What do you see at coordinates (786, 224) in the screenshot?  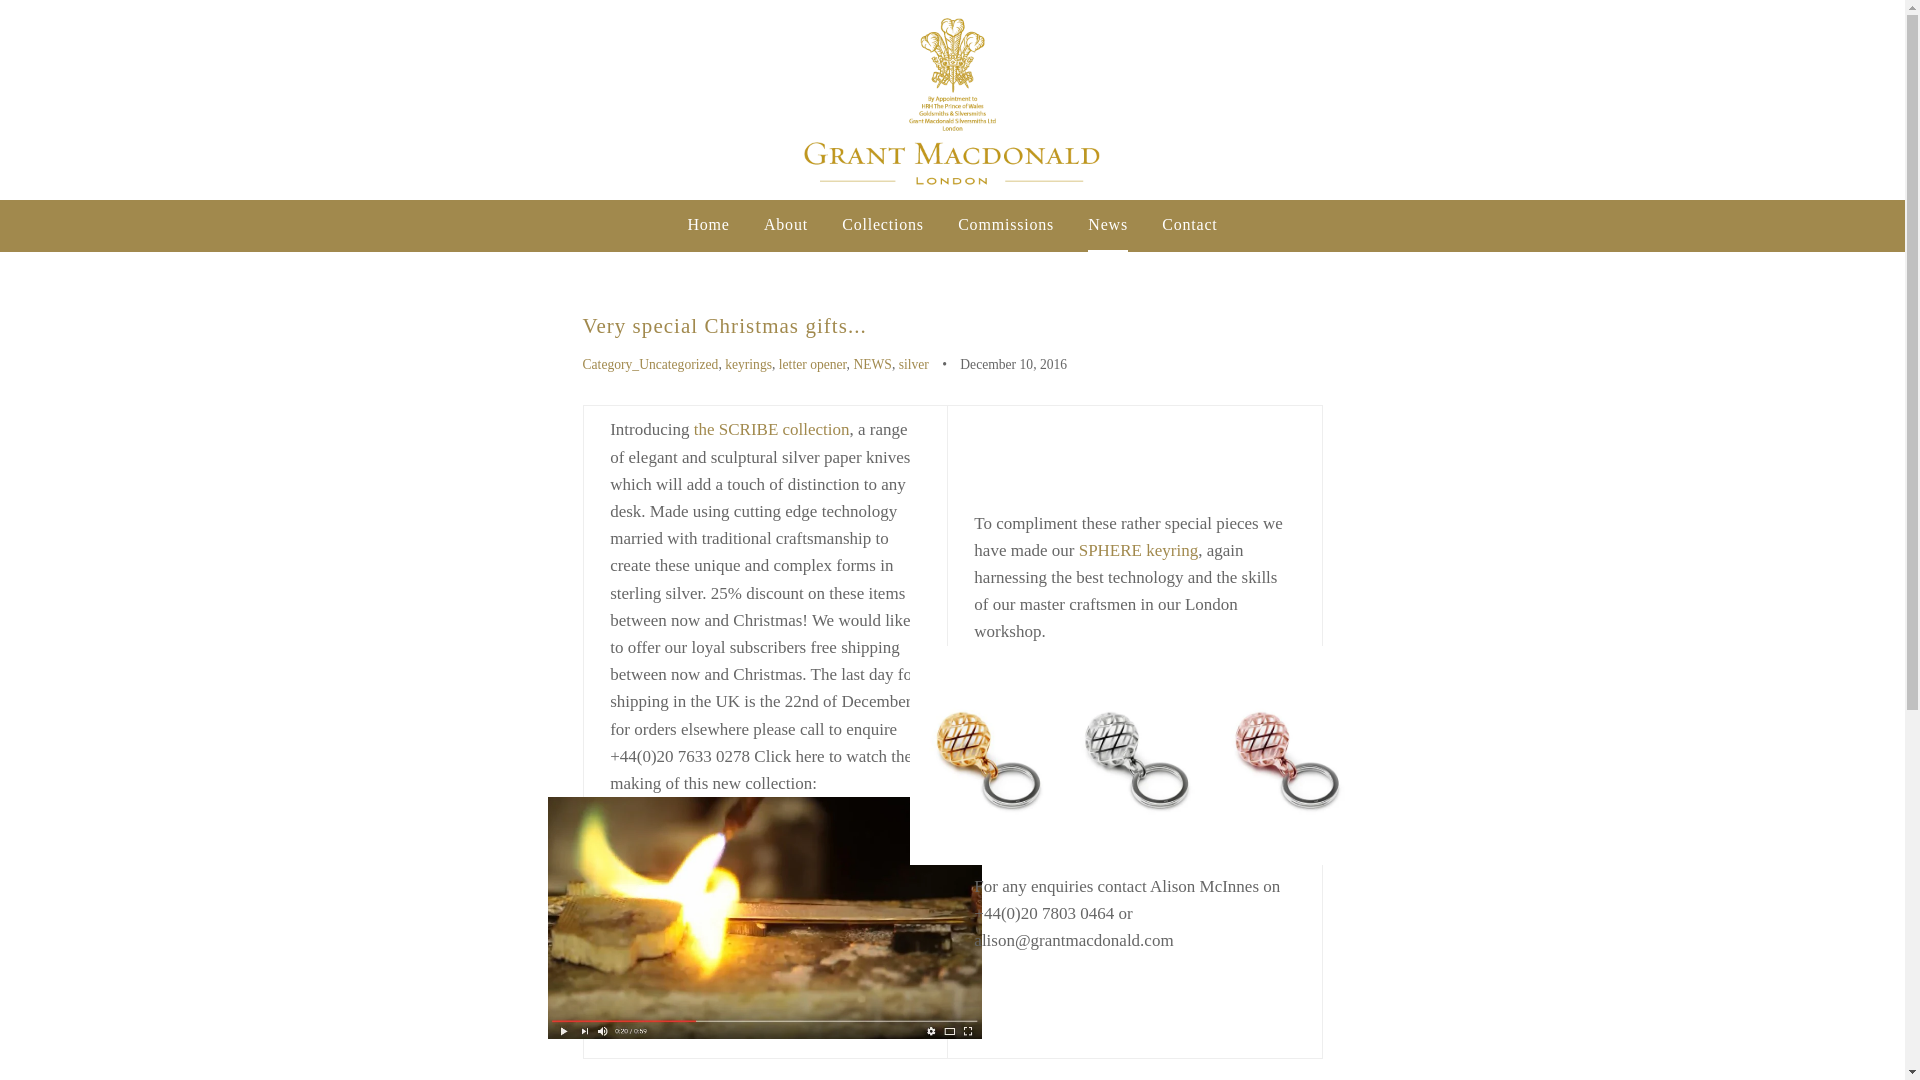 I see `About` at bounding box center [786, 224].